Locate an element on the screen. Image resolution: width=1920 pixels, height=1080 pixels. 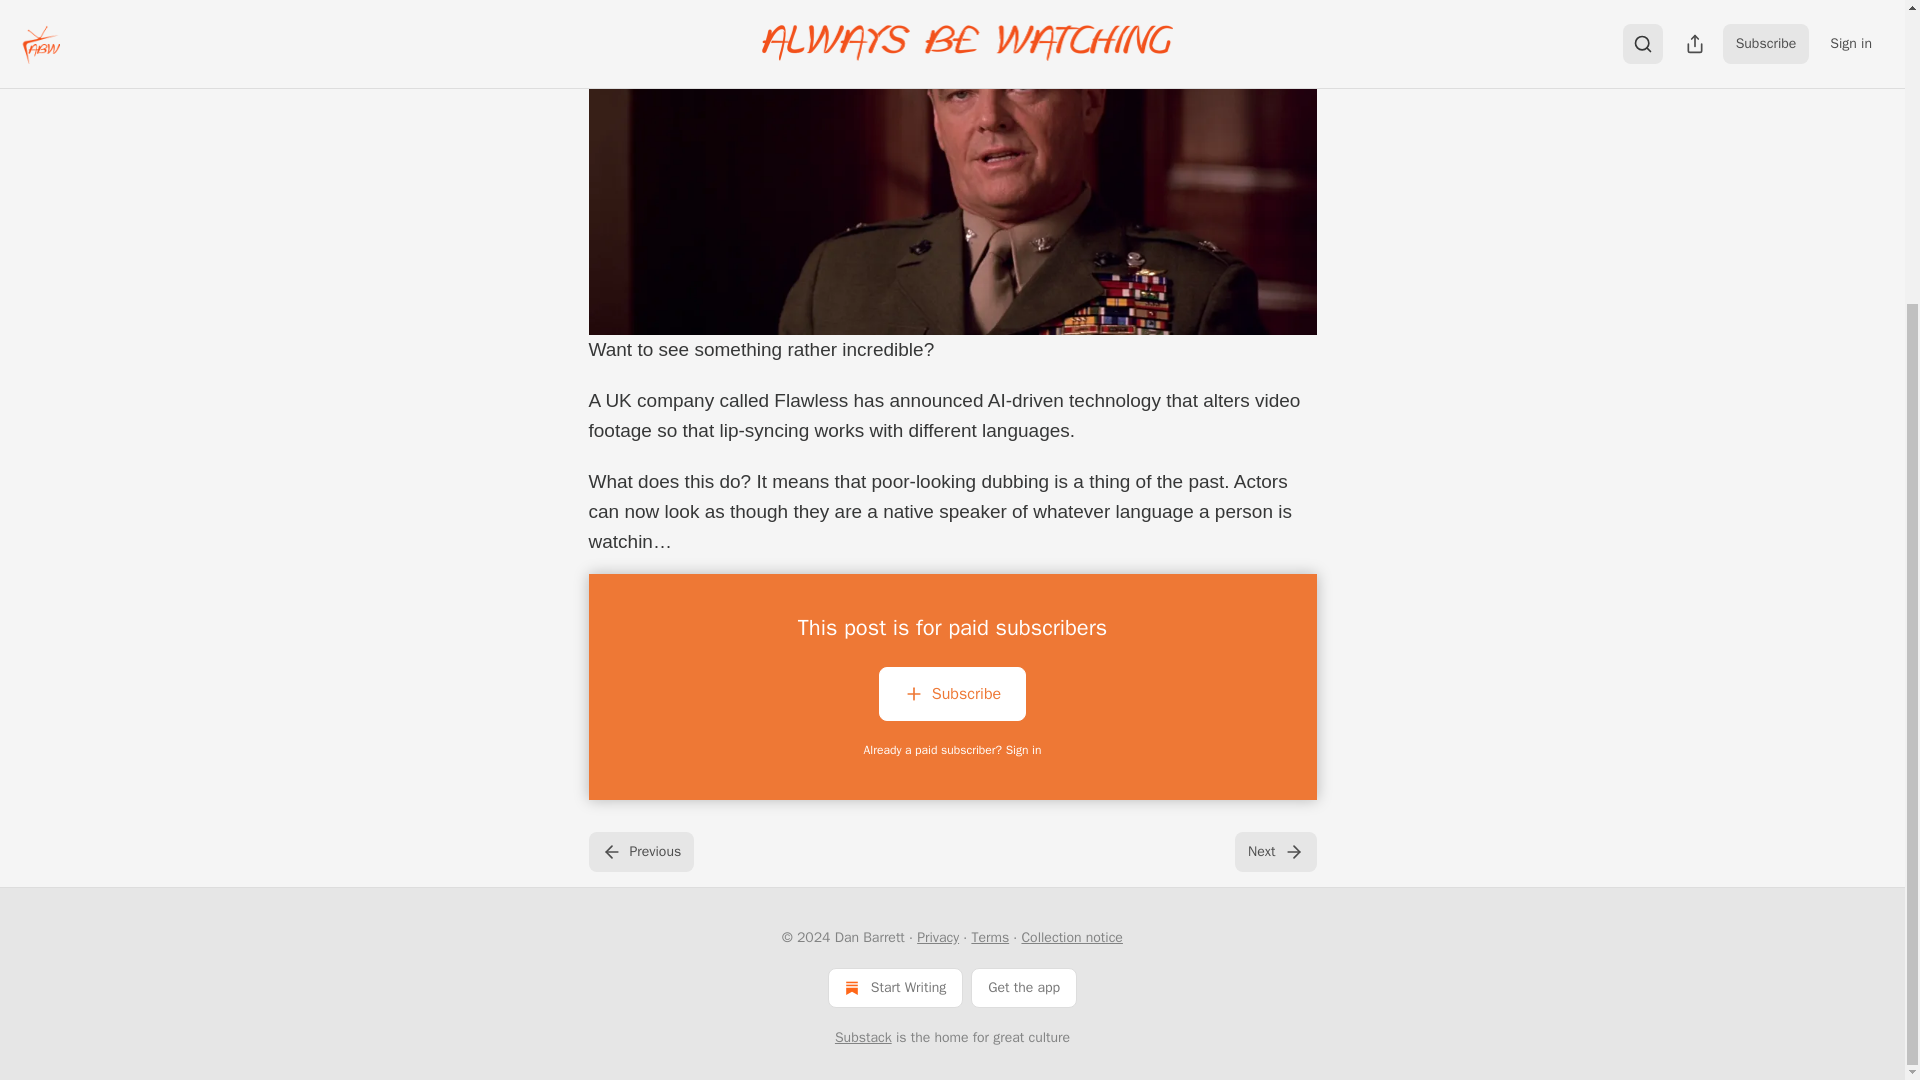
Privacy is located at coordinates (938, 937).